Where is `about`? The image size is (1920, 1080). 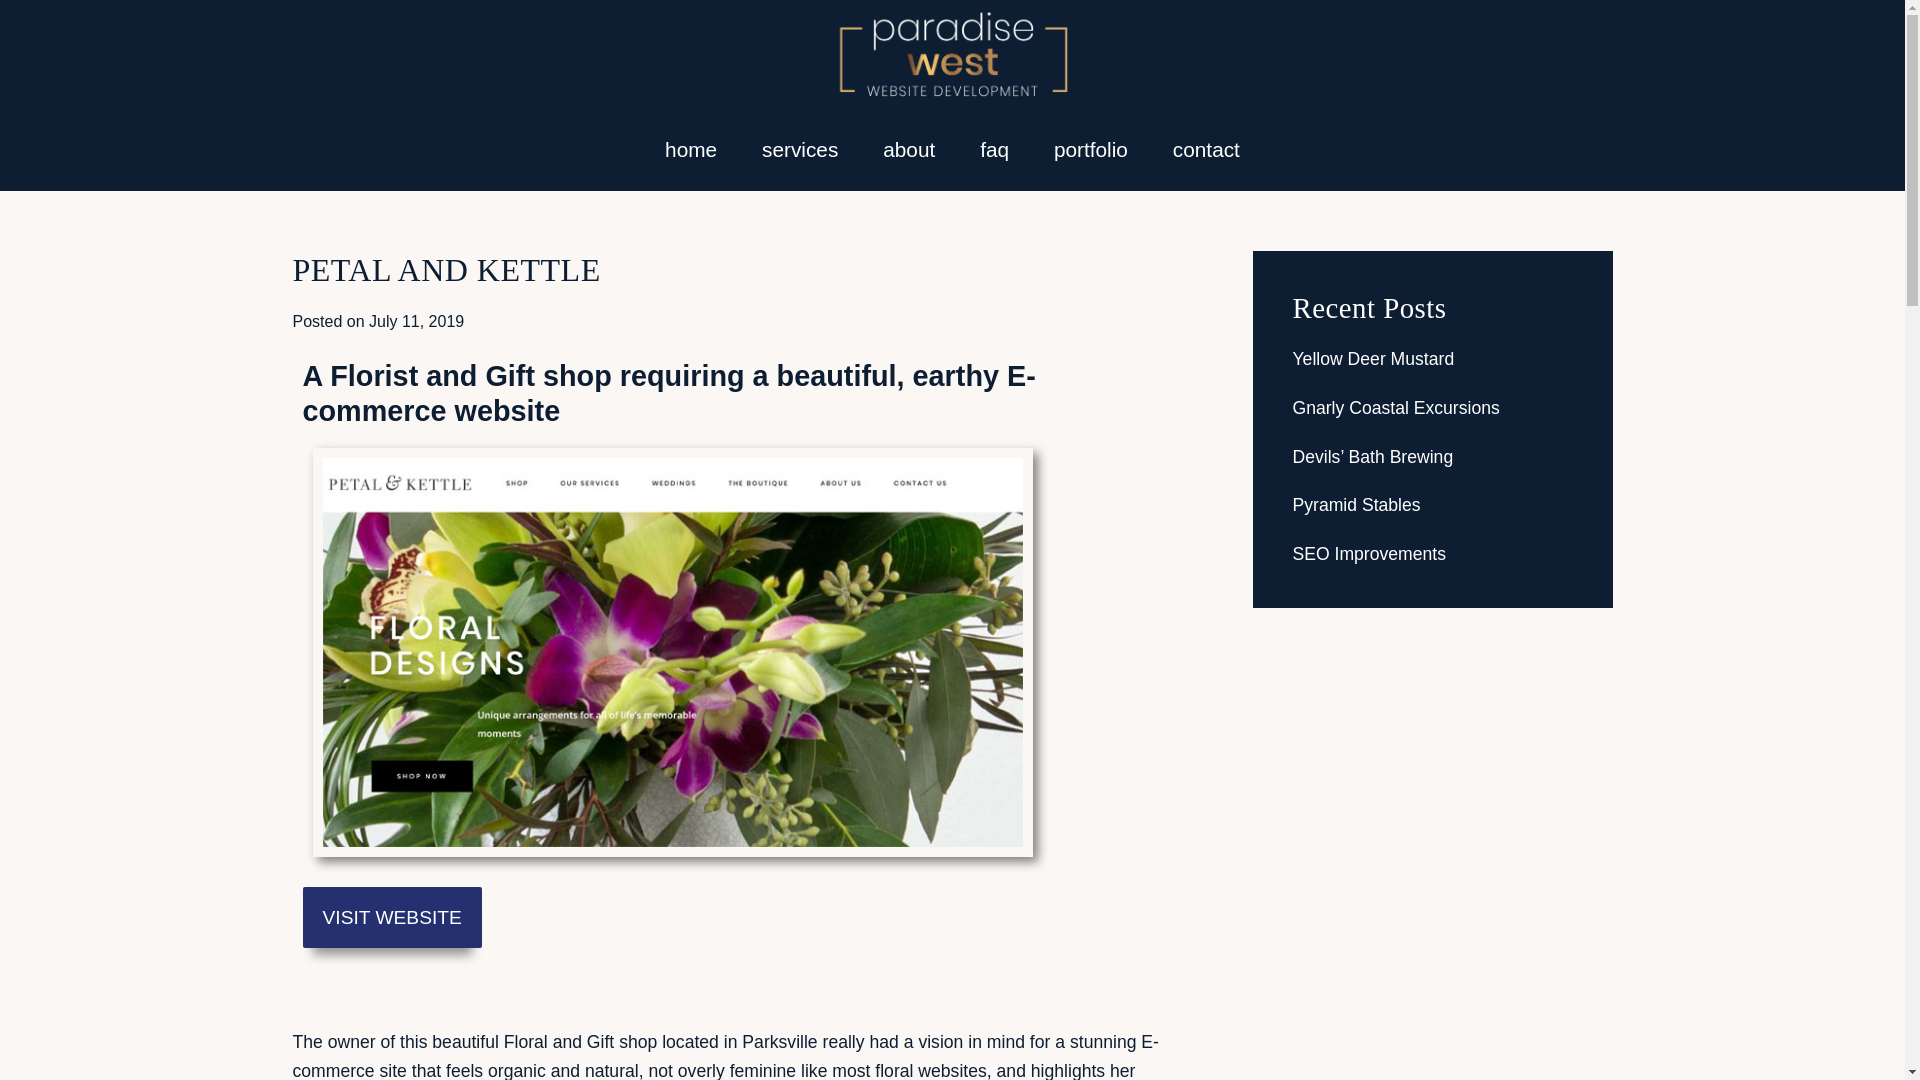 about is located at coordinates (908, 150).